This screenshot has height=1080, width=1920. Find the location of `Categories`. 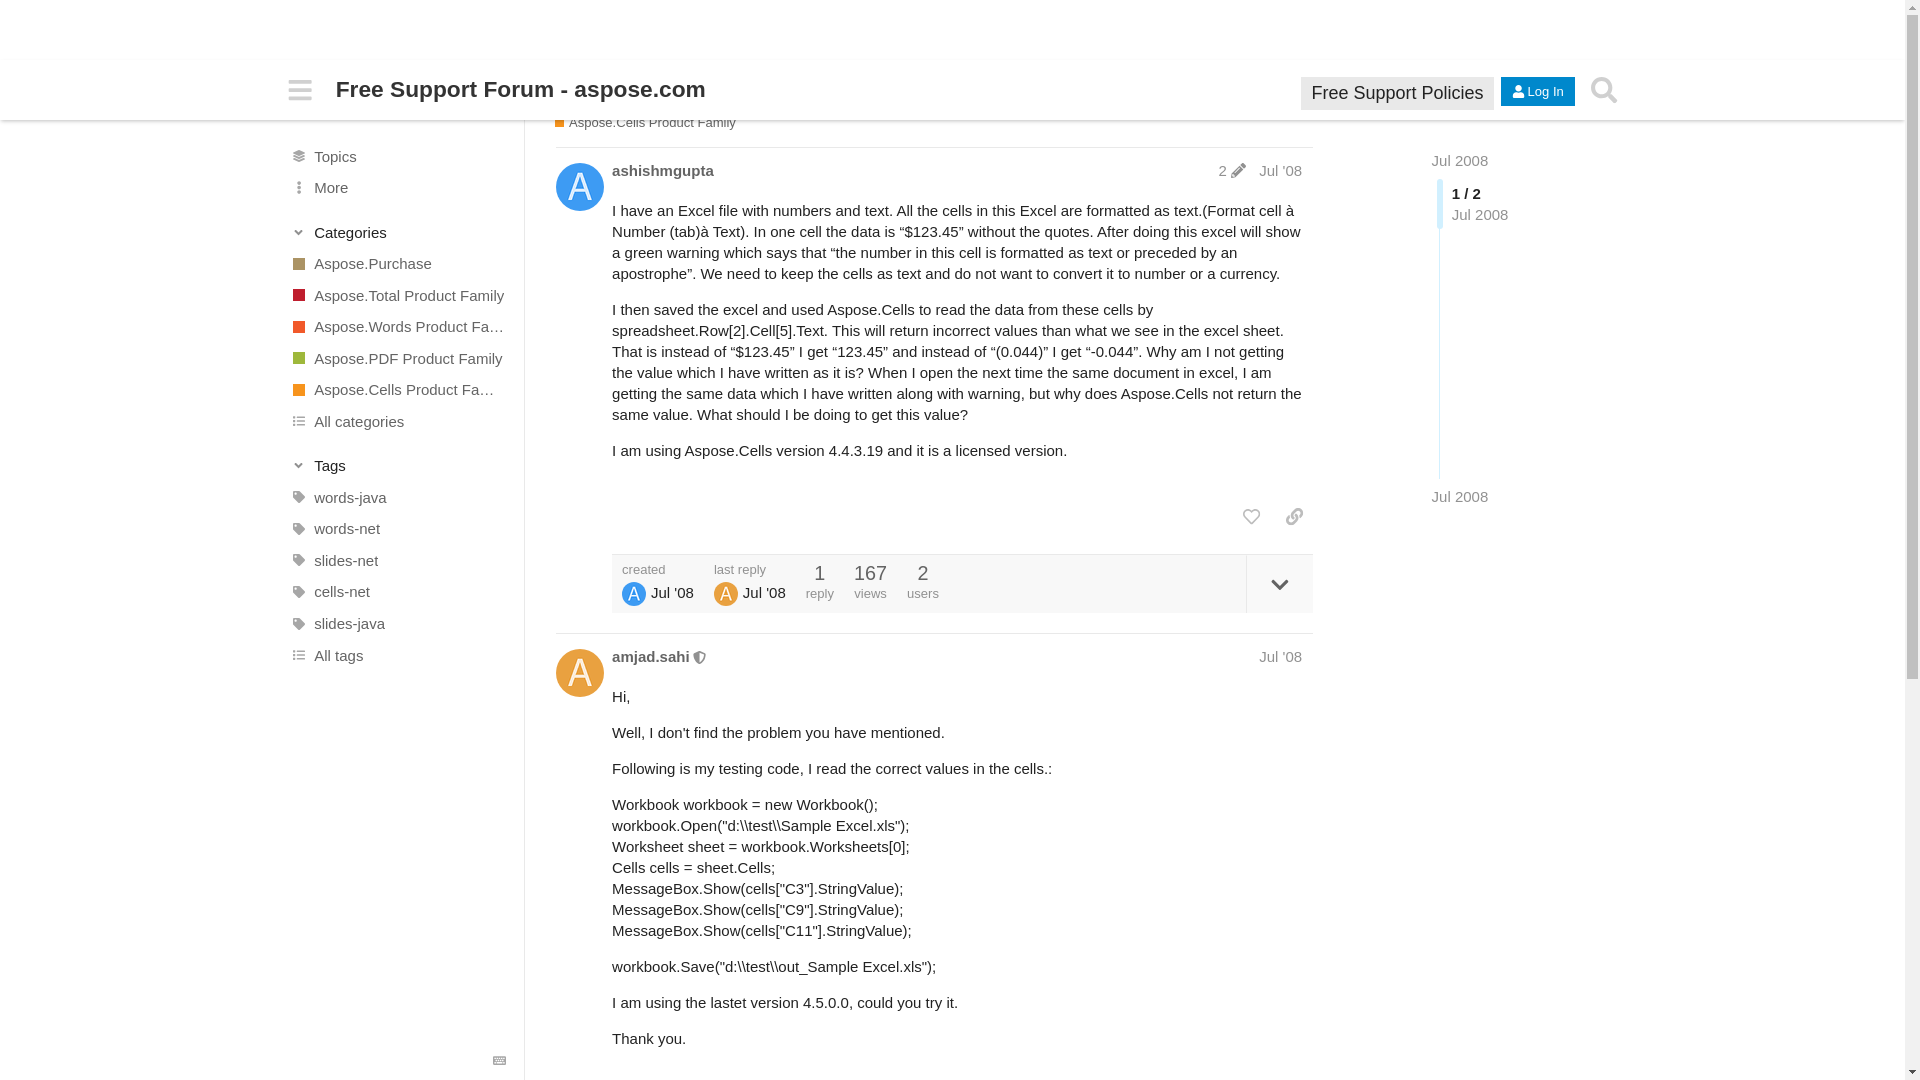

Categories is located at coordinates (398, 232).